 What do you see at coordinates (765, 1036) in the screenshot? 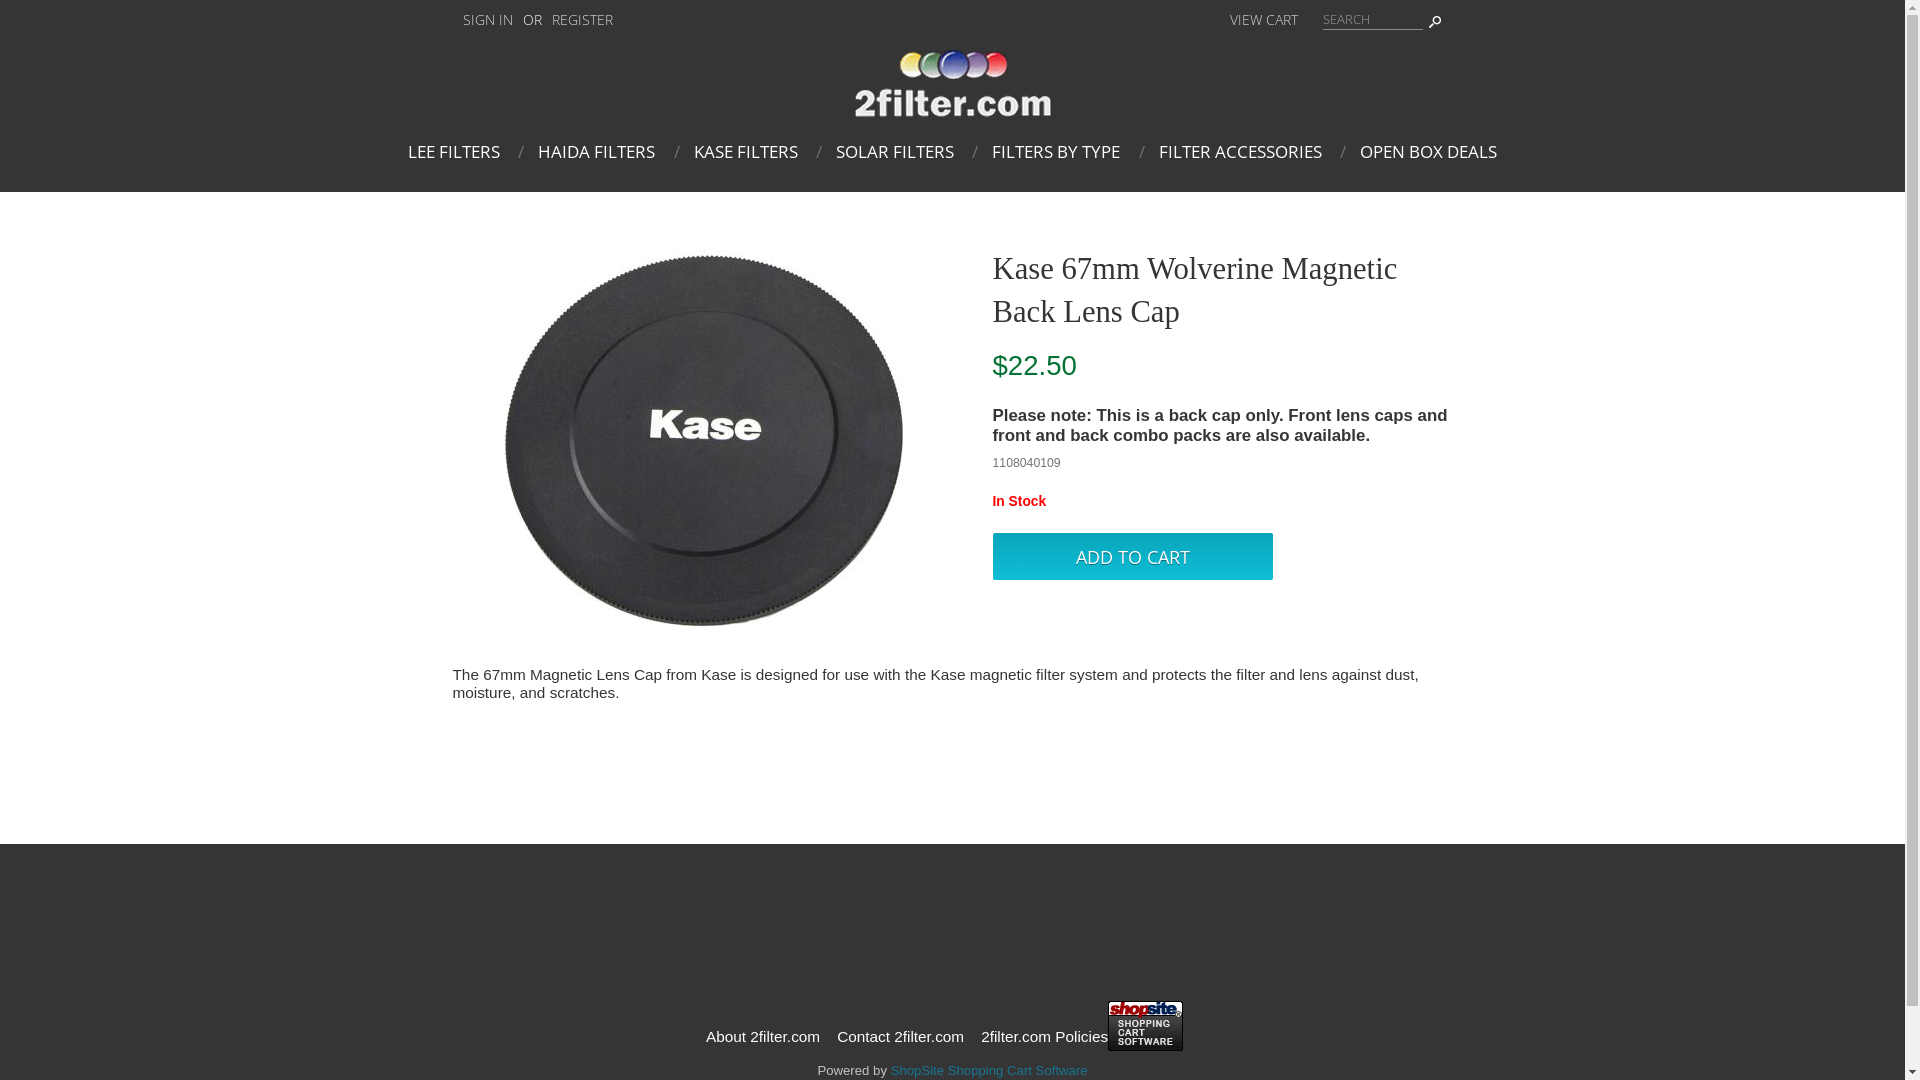
I see `About 2filter.com` at bounding box center [765, 1036].